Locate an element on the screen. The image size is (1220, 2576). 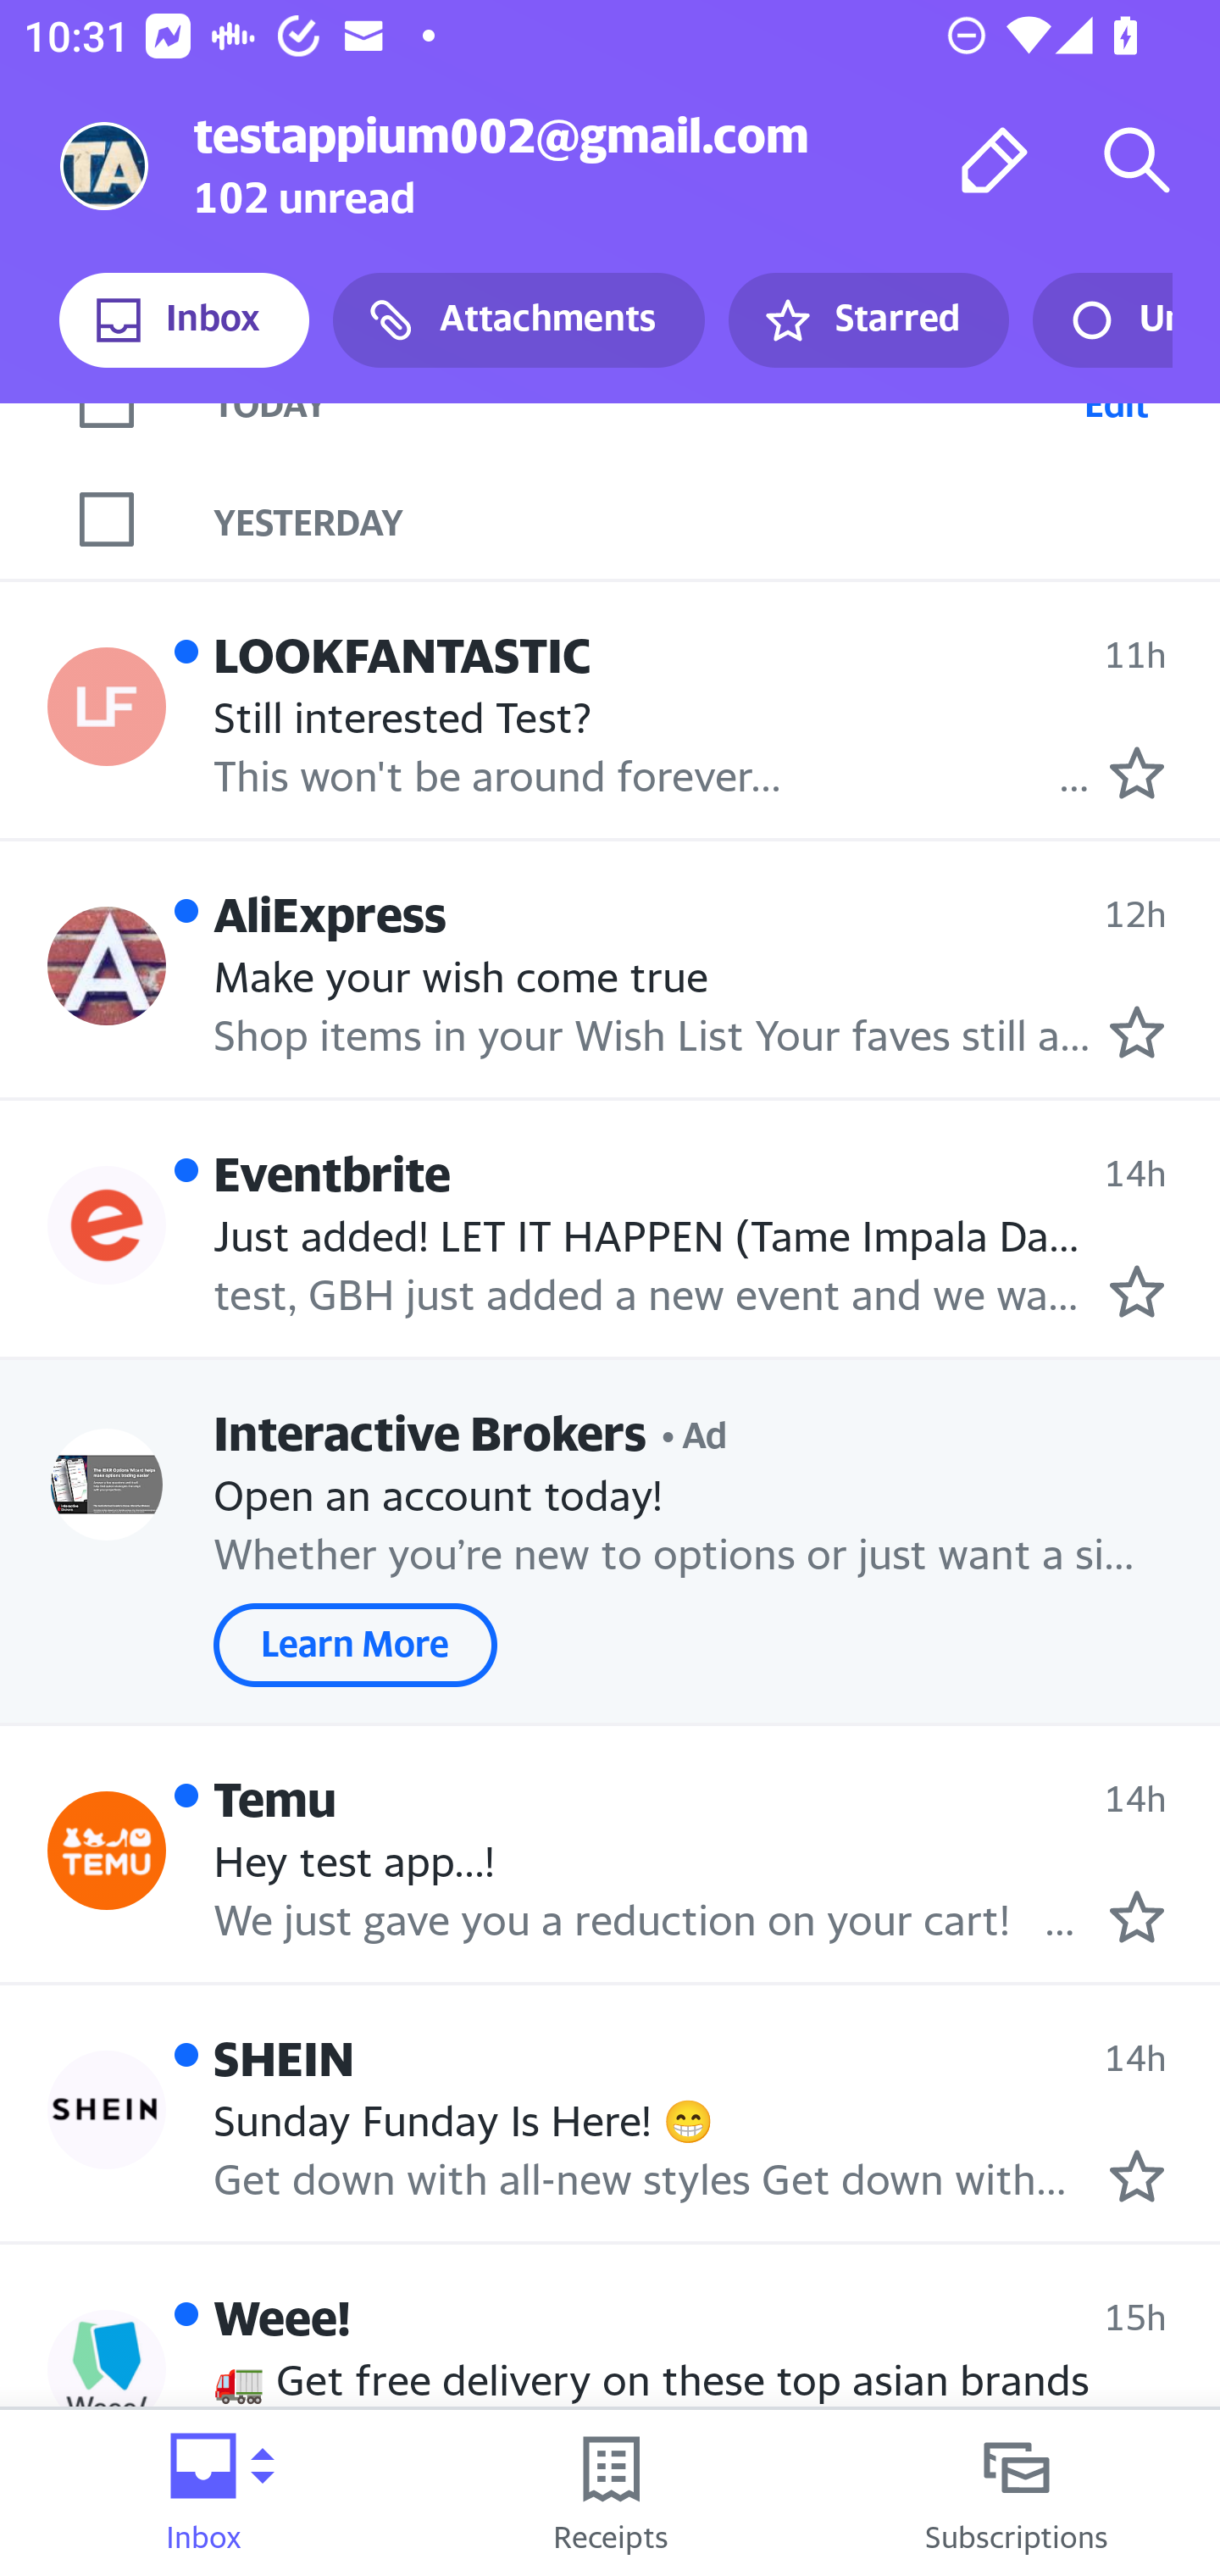
Search mail is located at coordinates (1137, 159).